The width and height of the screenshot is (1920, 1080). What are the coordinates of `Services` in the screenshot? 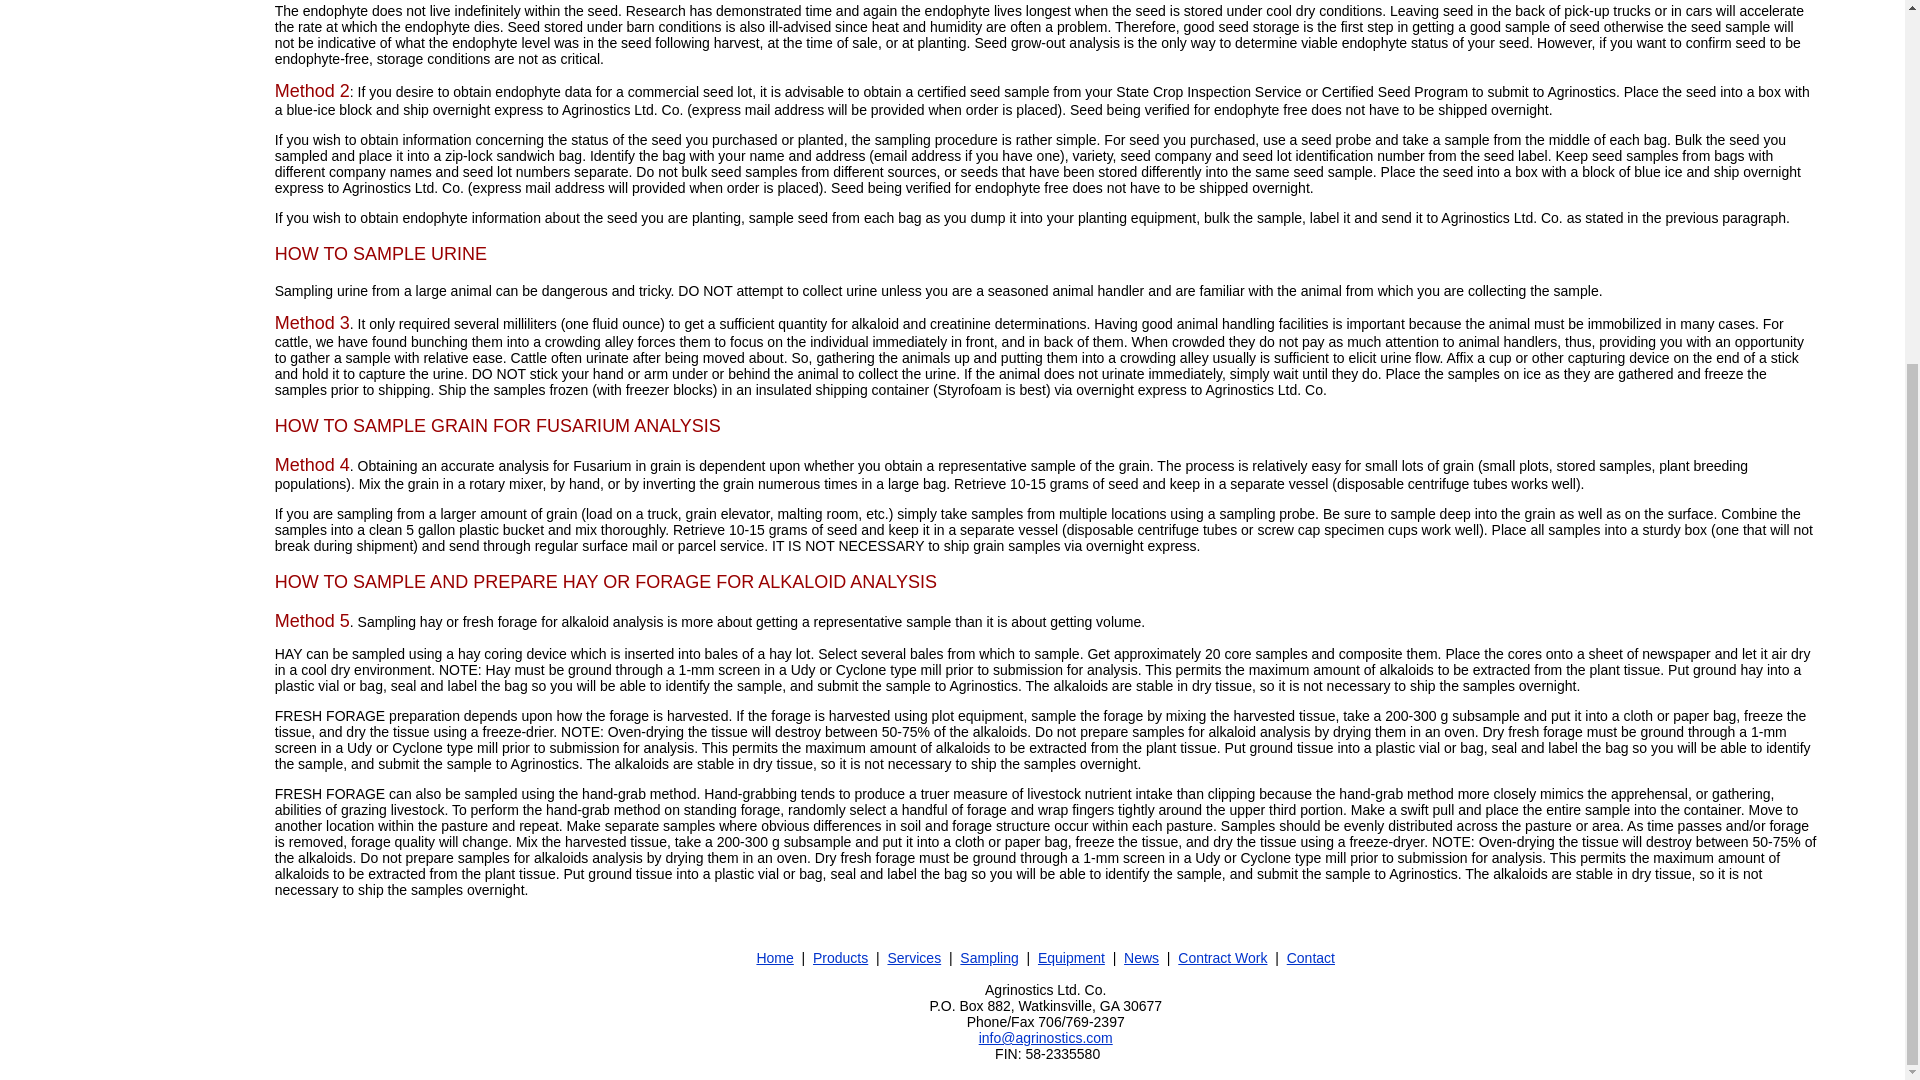 It's located at (914, 958).